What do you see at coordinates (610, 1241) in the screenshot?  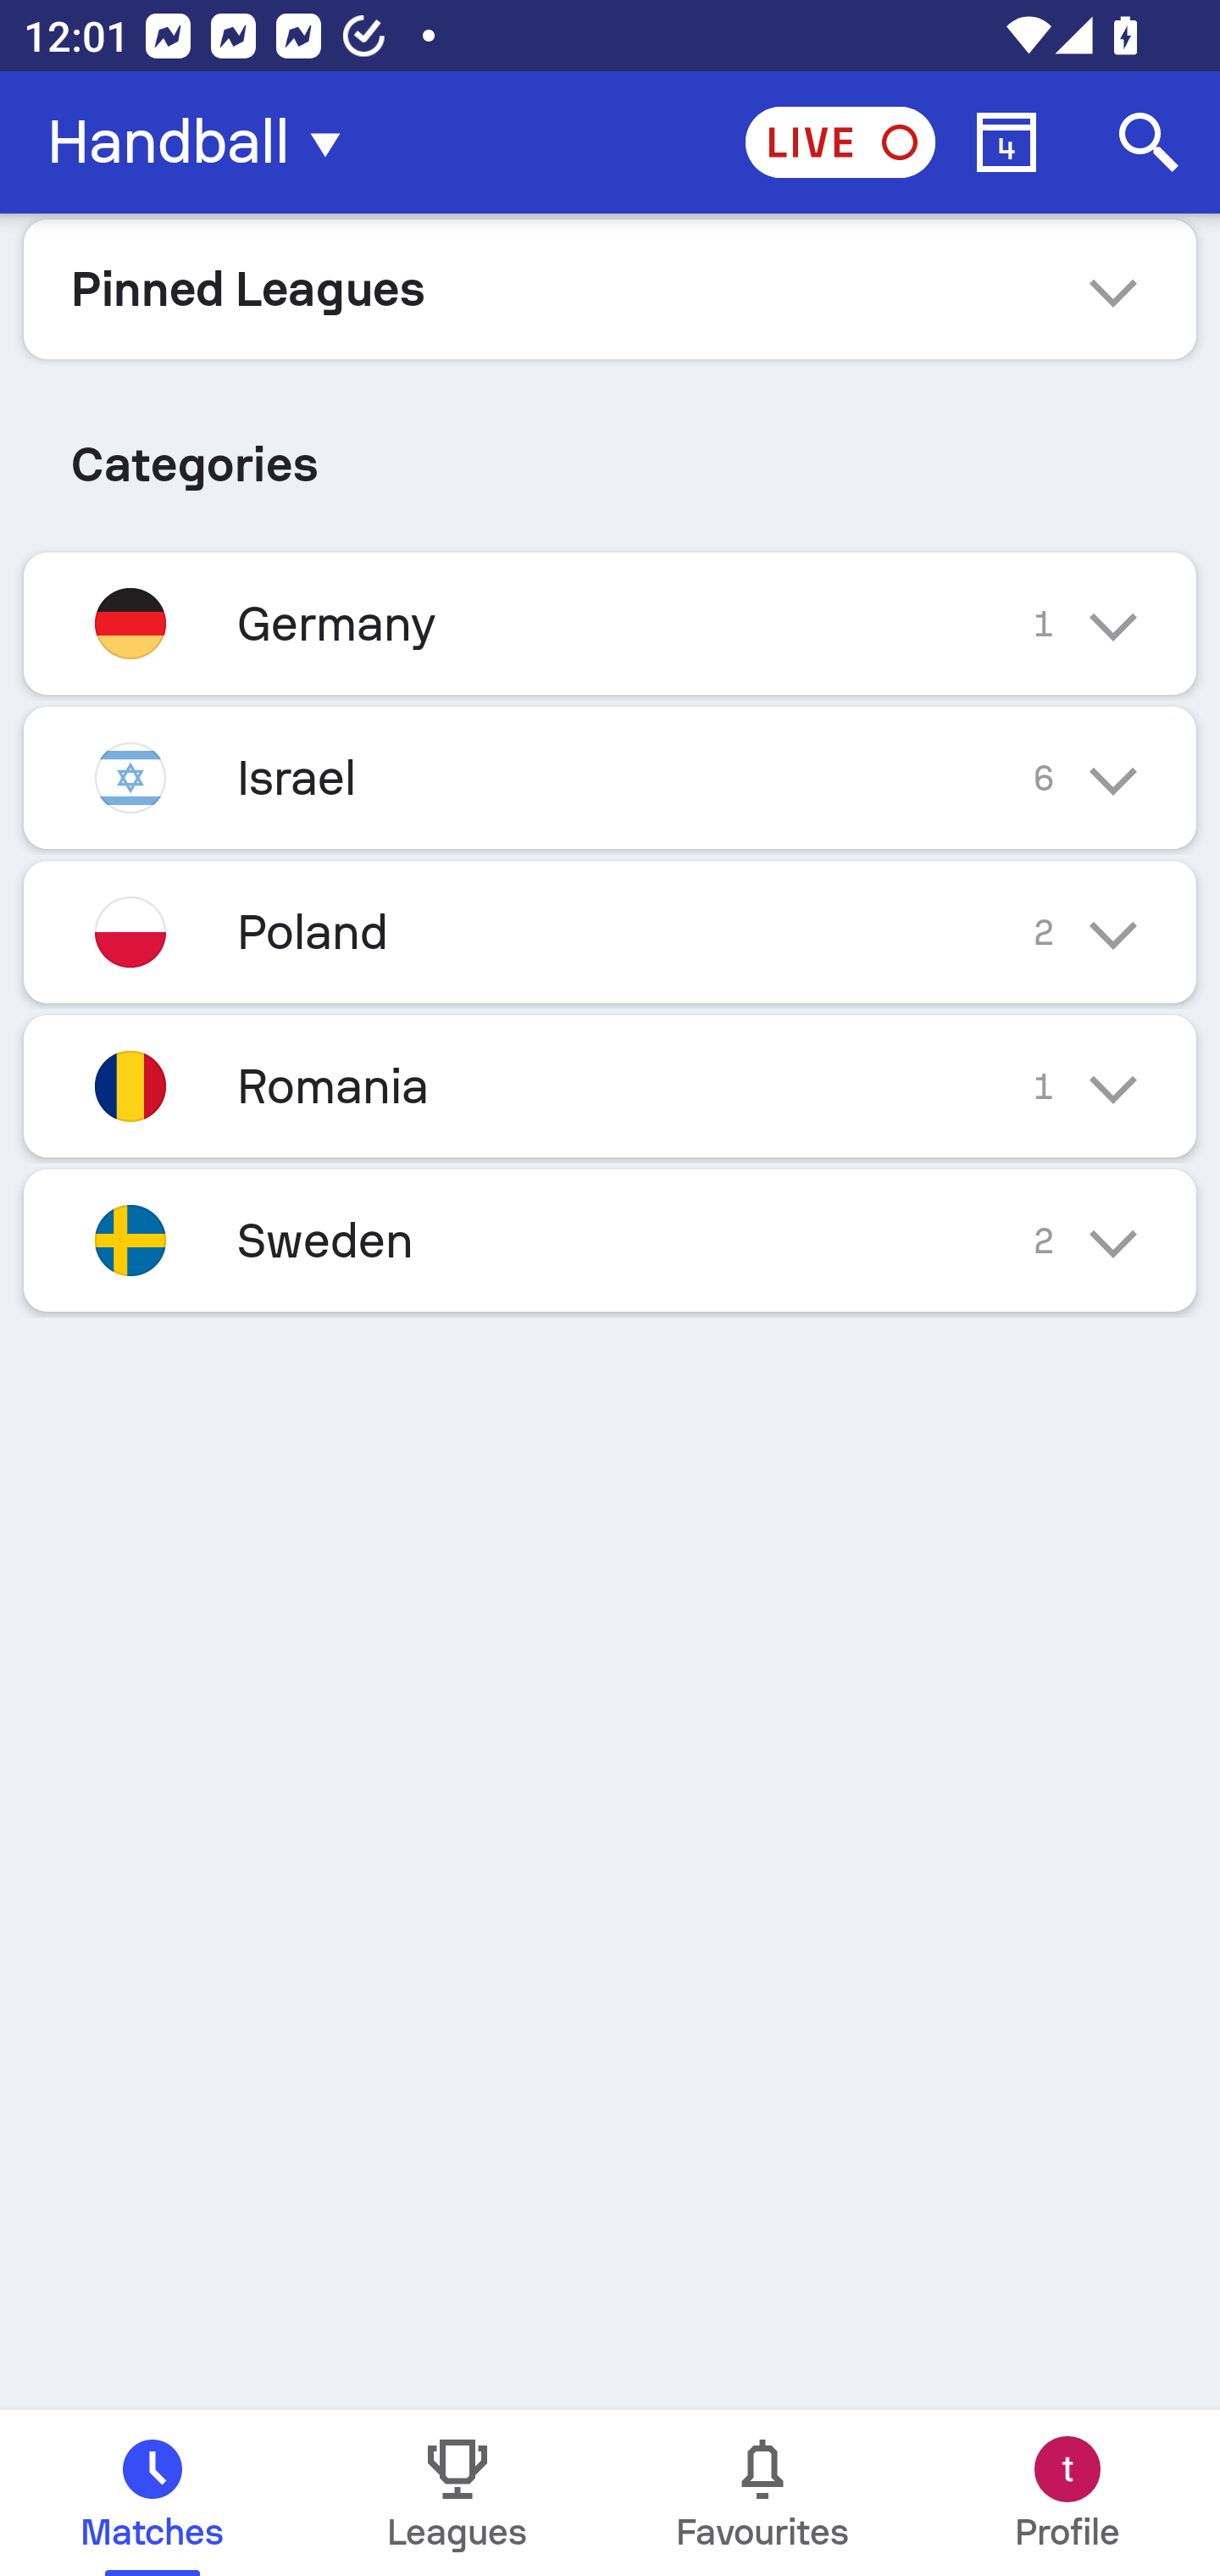 I see `Sweden 2` at bounding box center [610, 1241].